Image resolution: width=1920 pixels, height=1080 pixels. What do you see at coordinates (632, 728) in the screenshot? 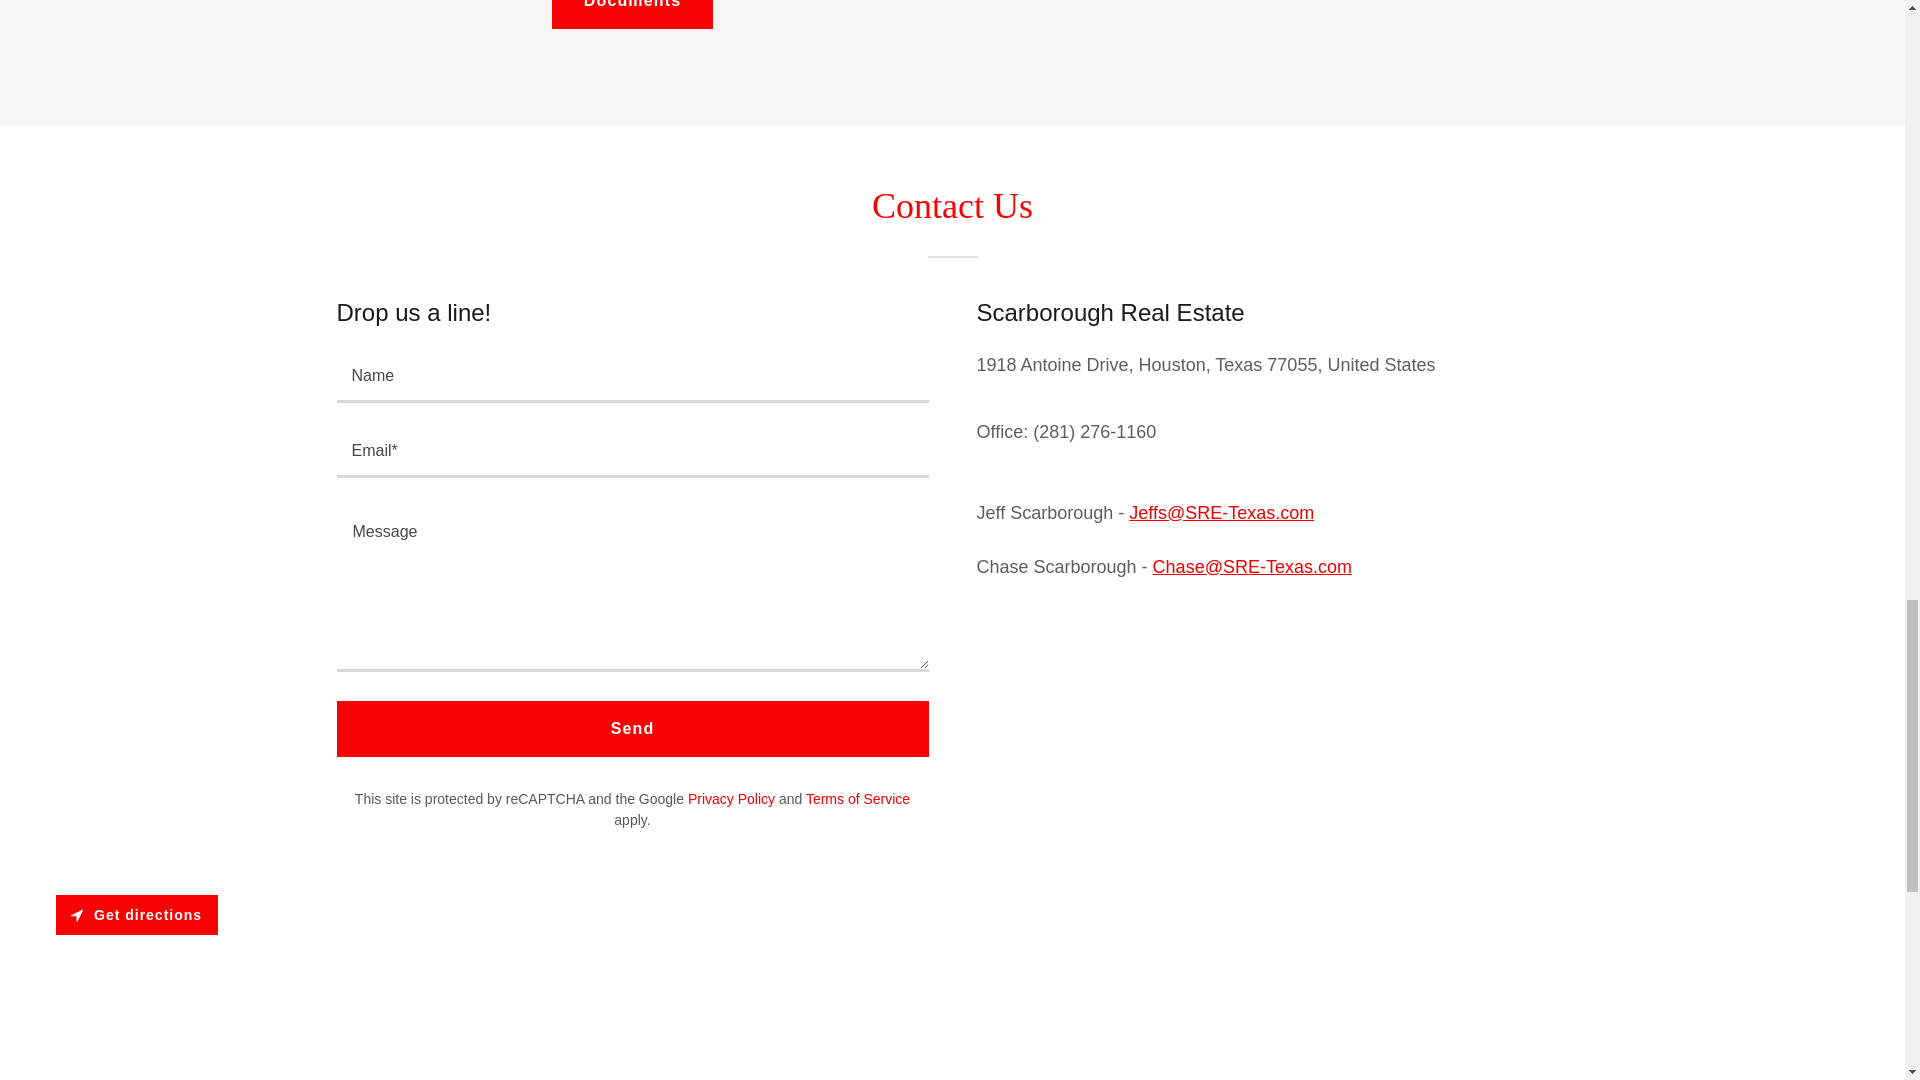
I see `Send` at bounding box center [632, 728].